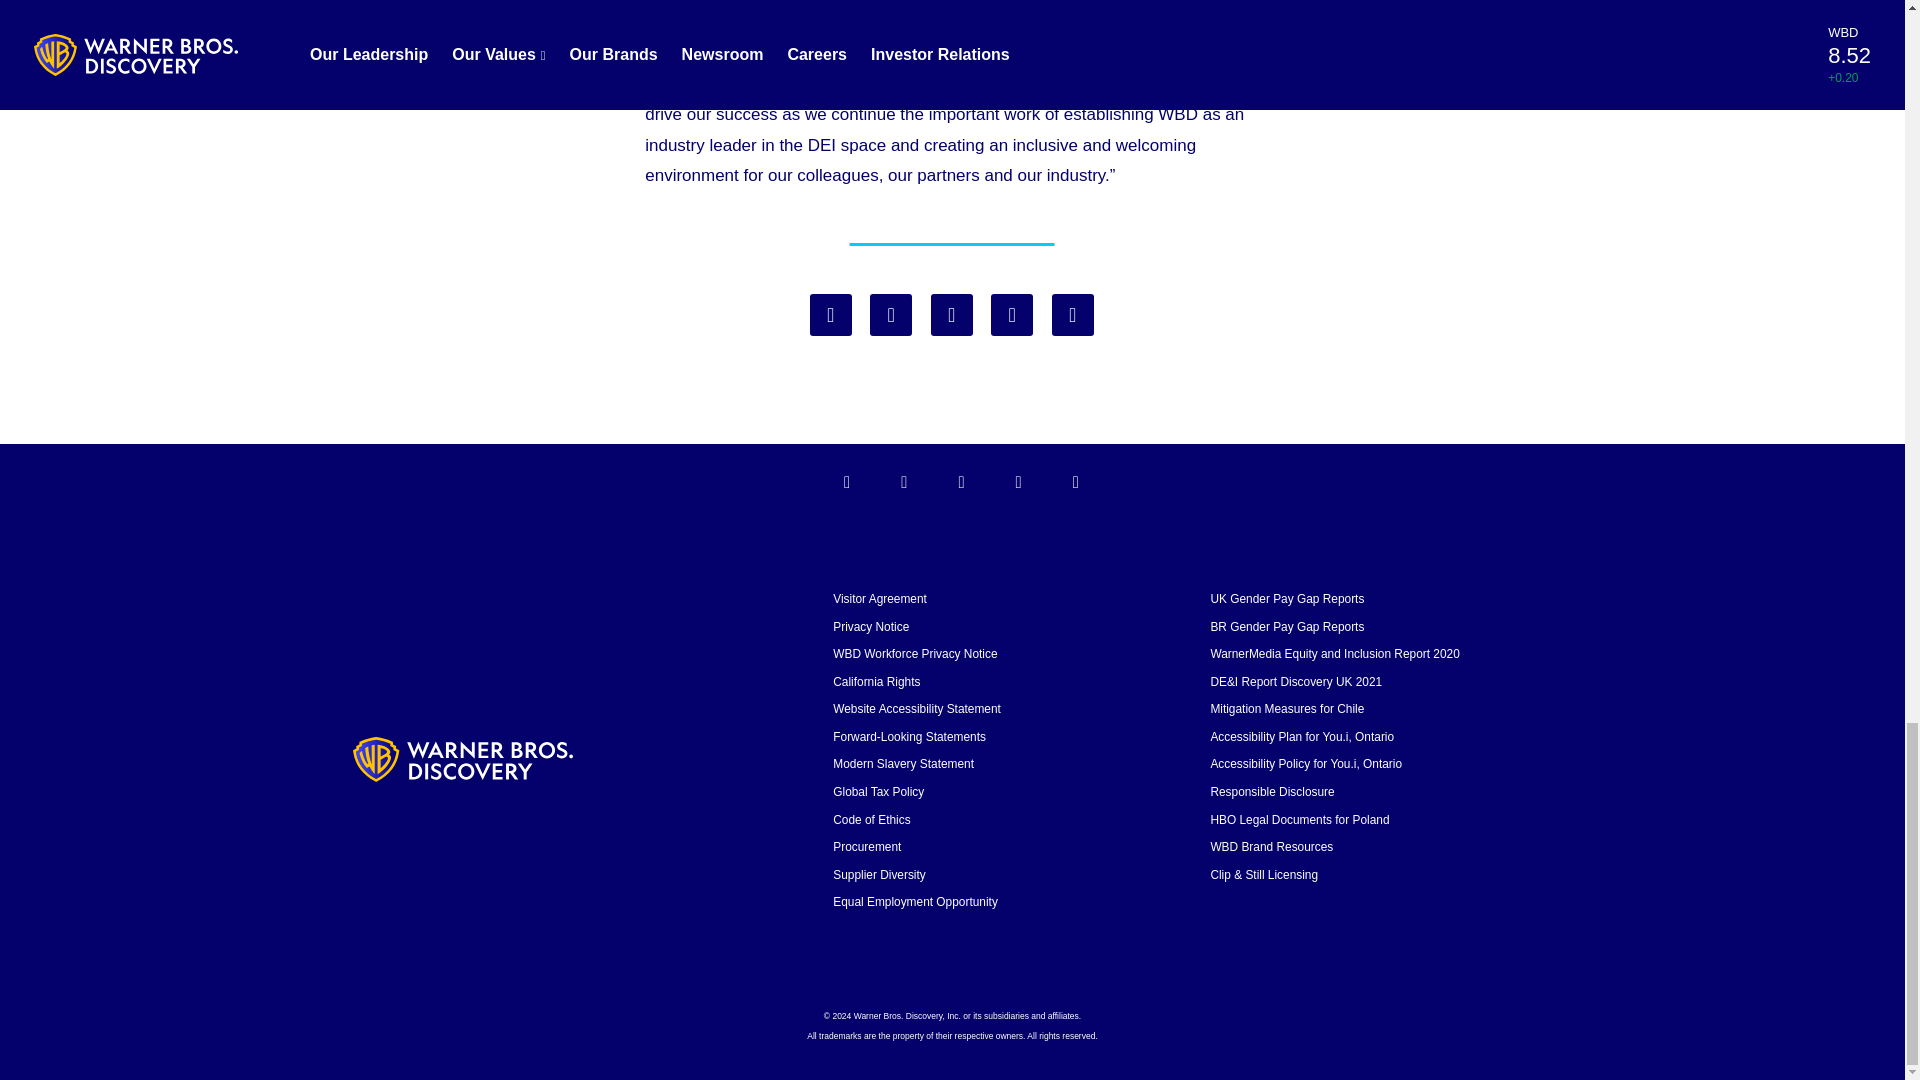  I want to click on UK Gender Pay Gap Reports, so click(1286, 598).